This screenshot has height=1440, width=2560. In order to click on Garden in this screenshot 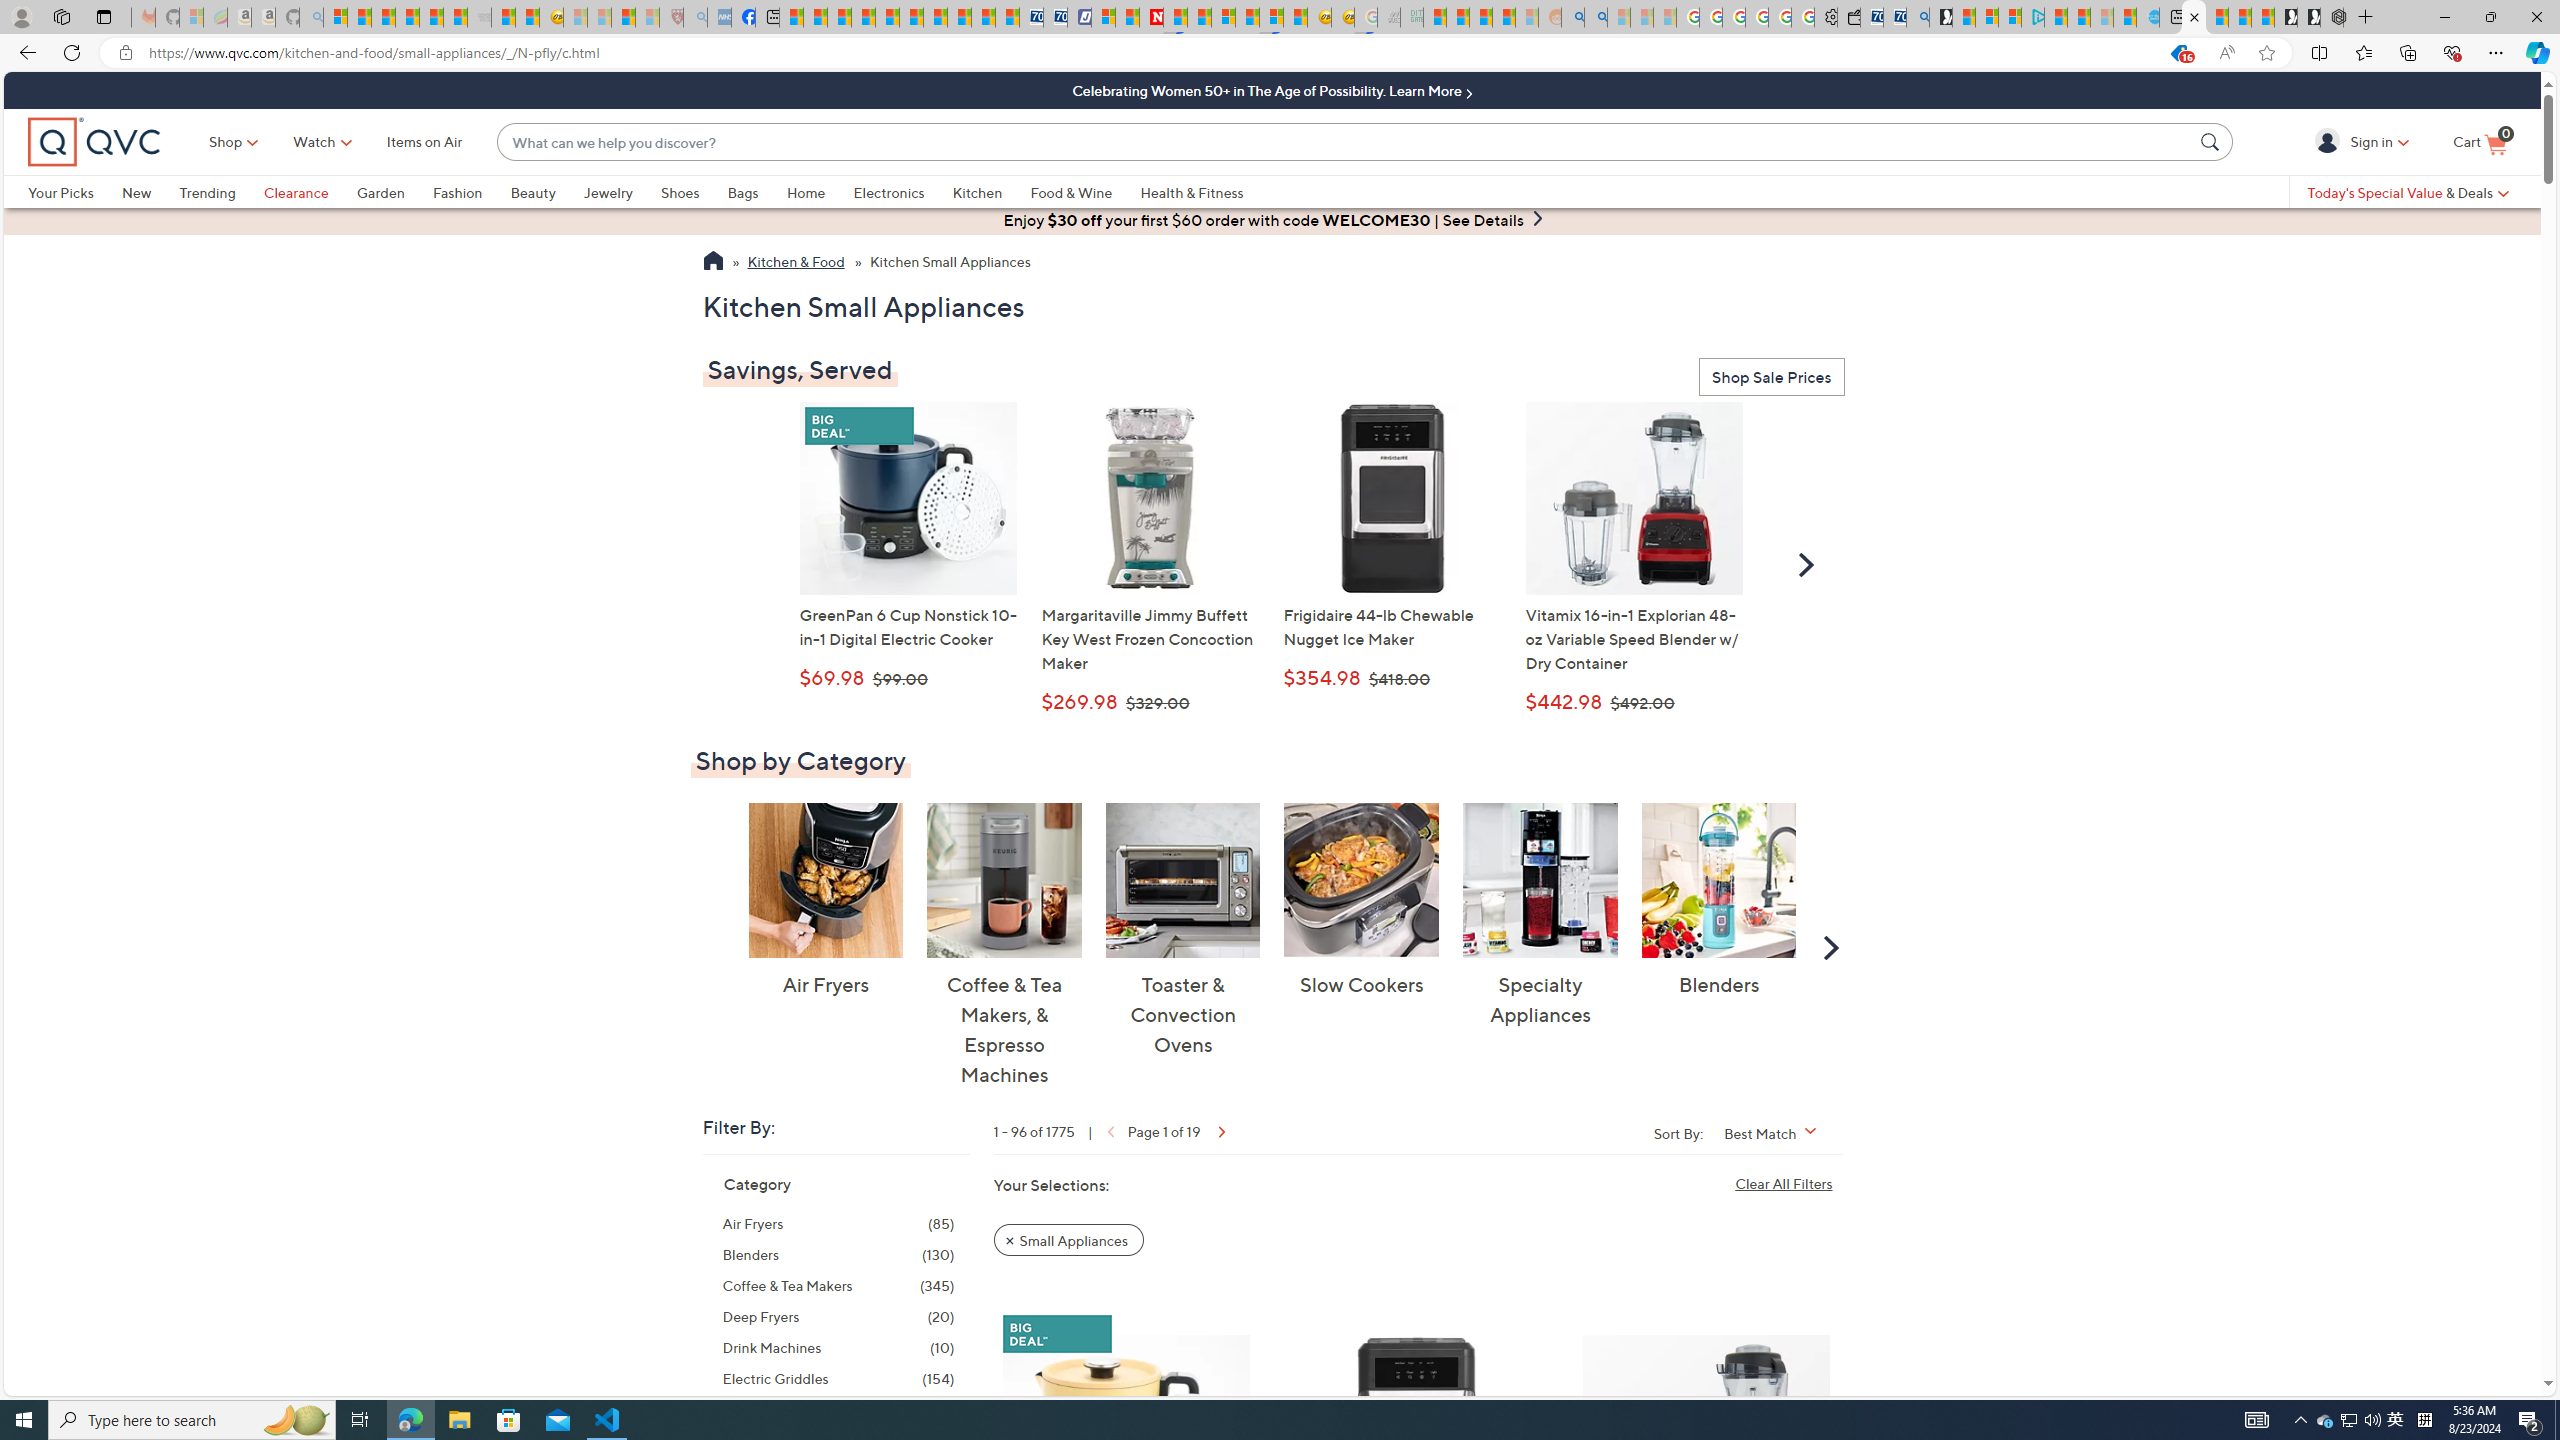, I will do `click(394, 192)`.